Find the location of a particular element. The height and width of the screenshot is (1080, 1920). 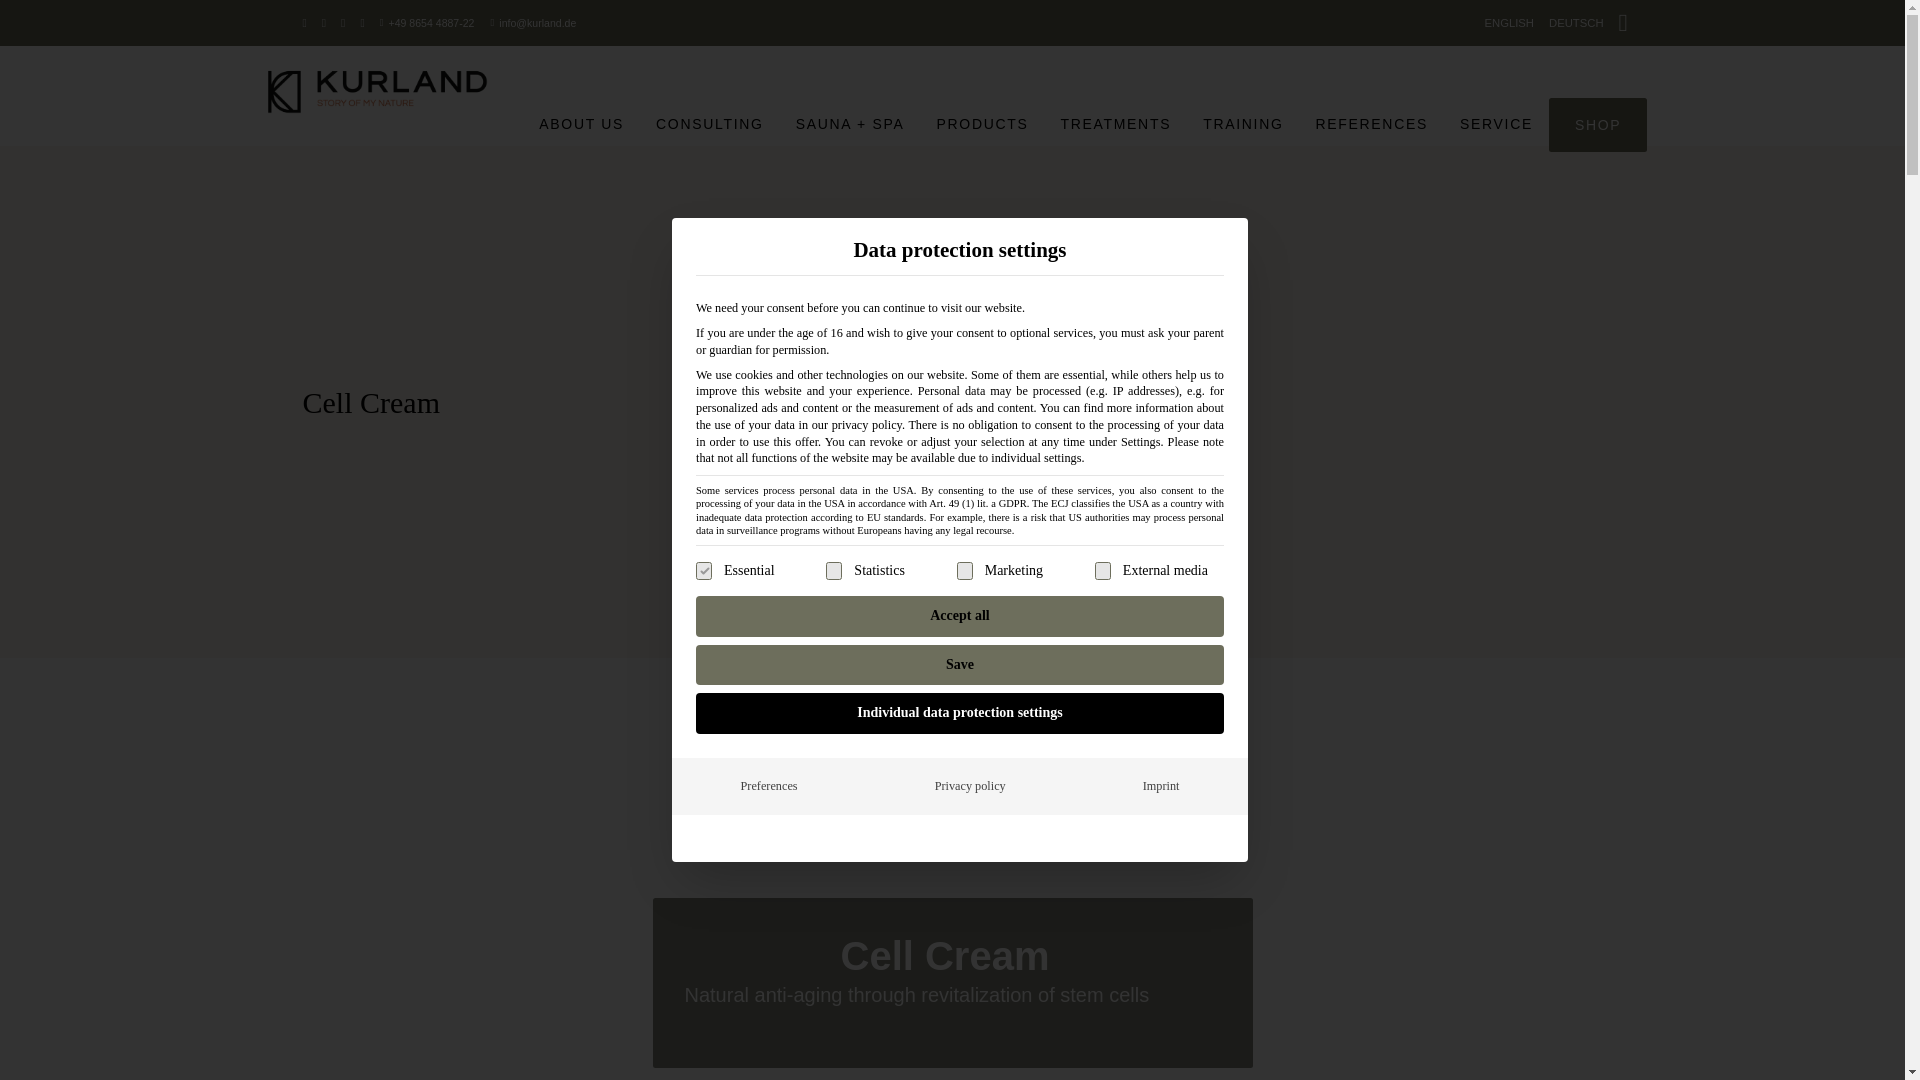

DEUTSCH is located at coordinates (1576, 24).